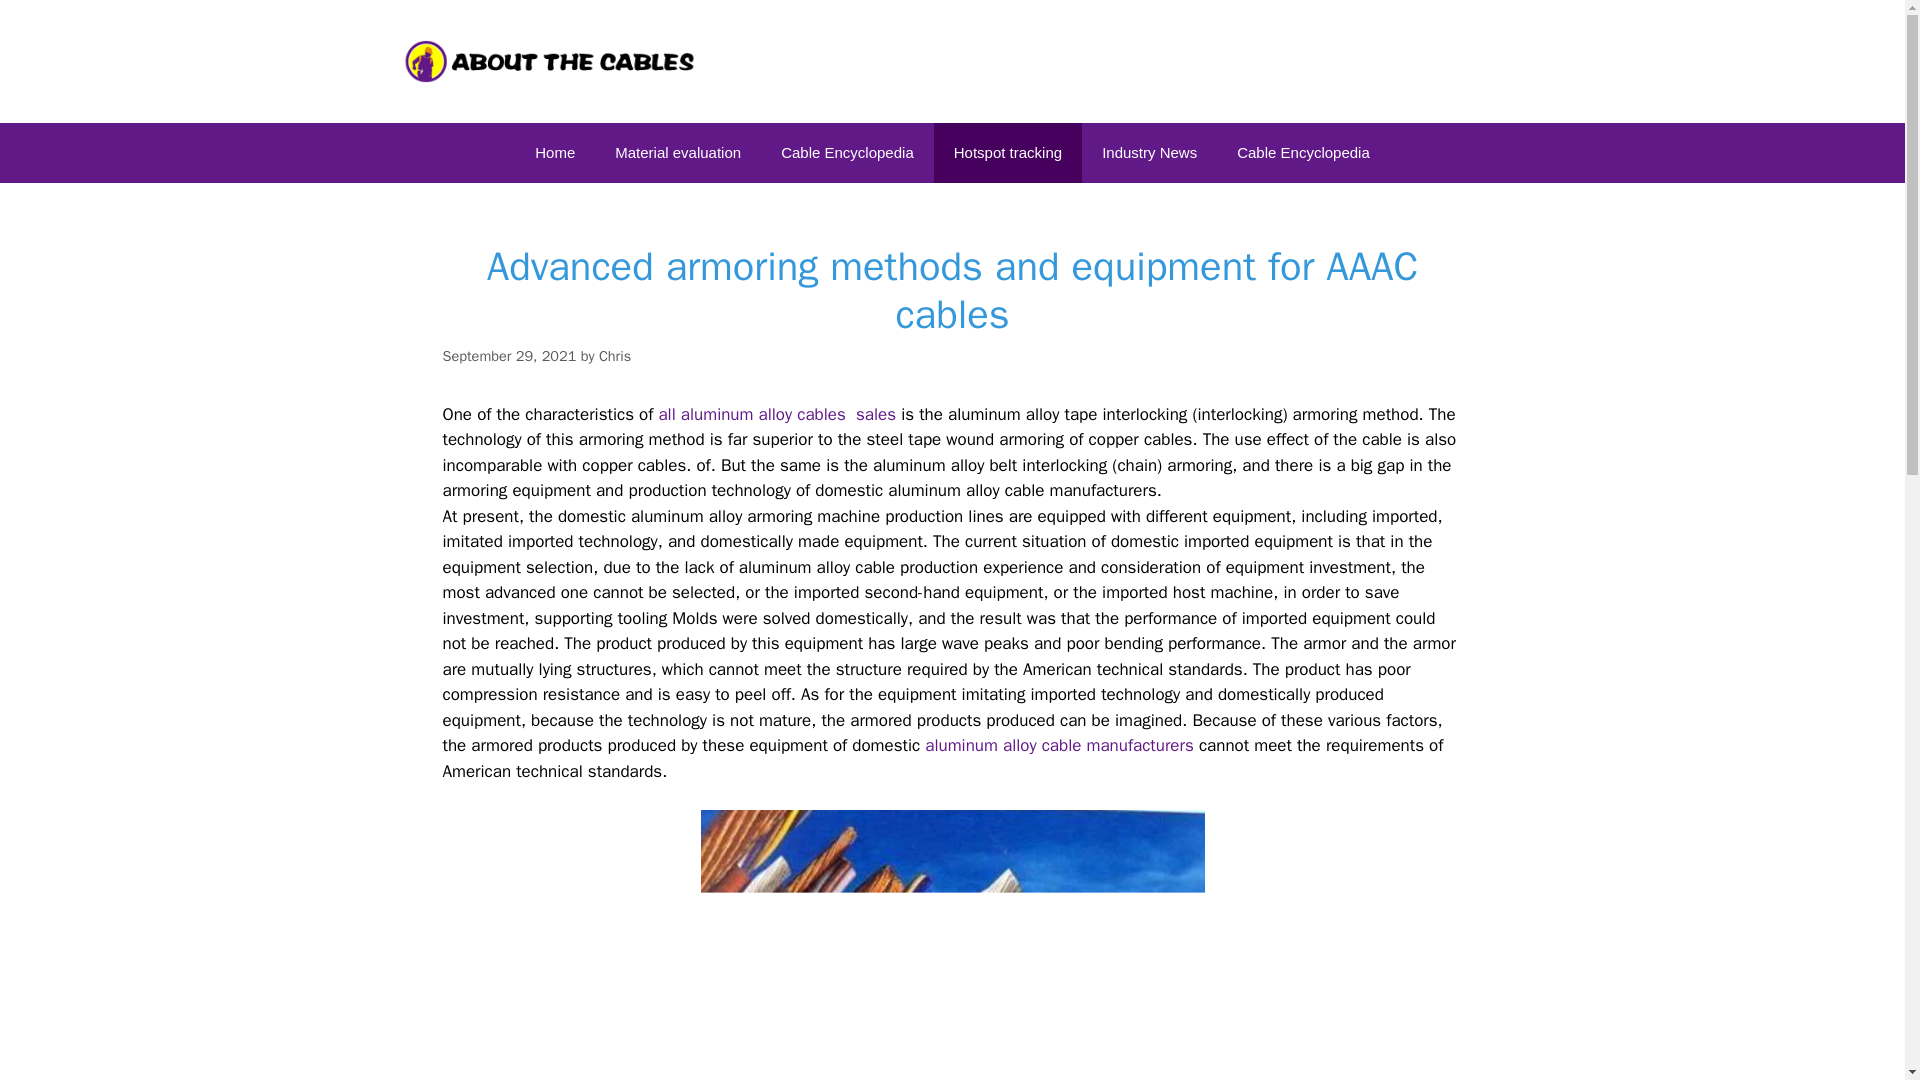 This screenshot has width=1920, height=1080. I want to click on Hotspot tracking, so click(1008, 152).